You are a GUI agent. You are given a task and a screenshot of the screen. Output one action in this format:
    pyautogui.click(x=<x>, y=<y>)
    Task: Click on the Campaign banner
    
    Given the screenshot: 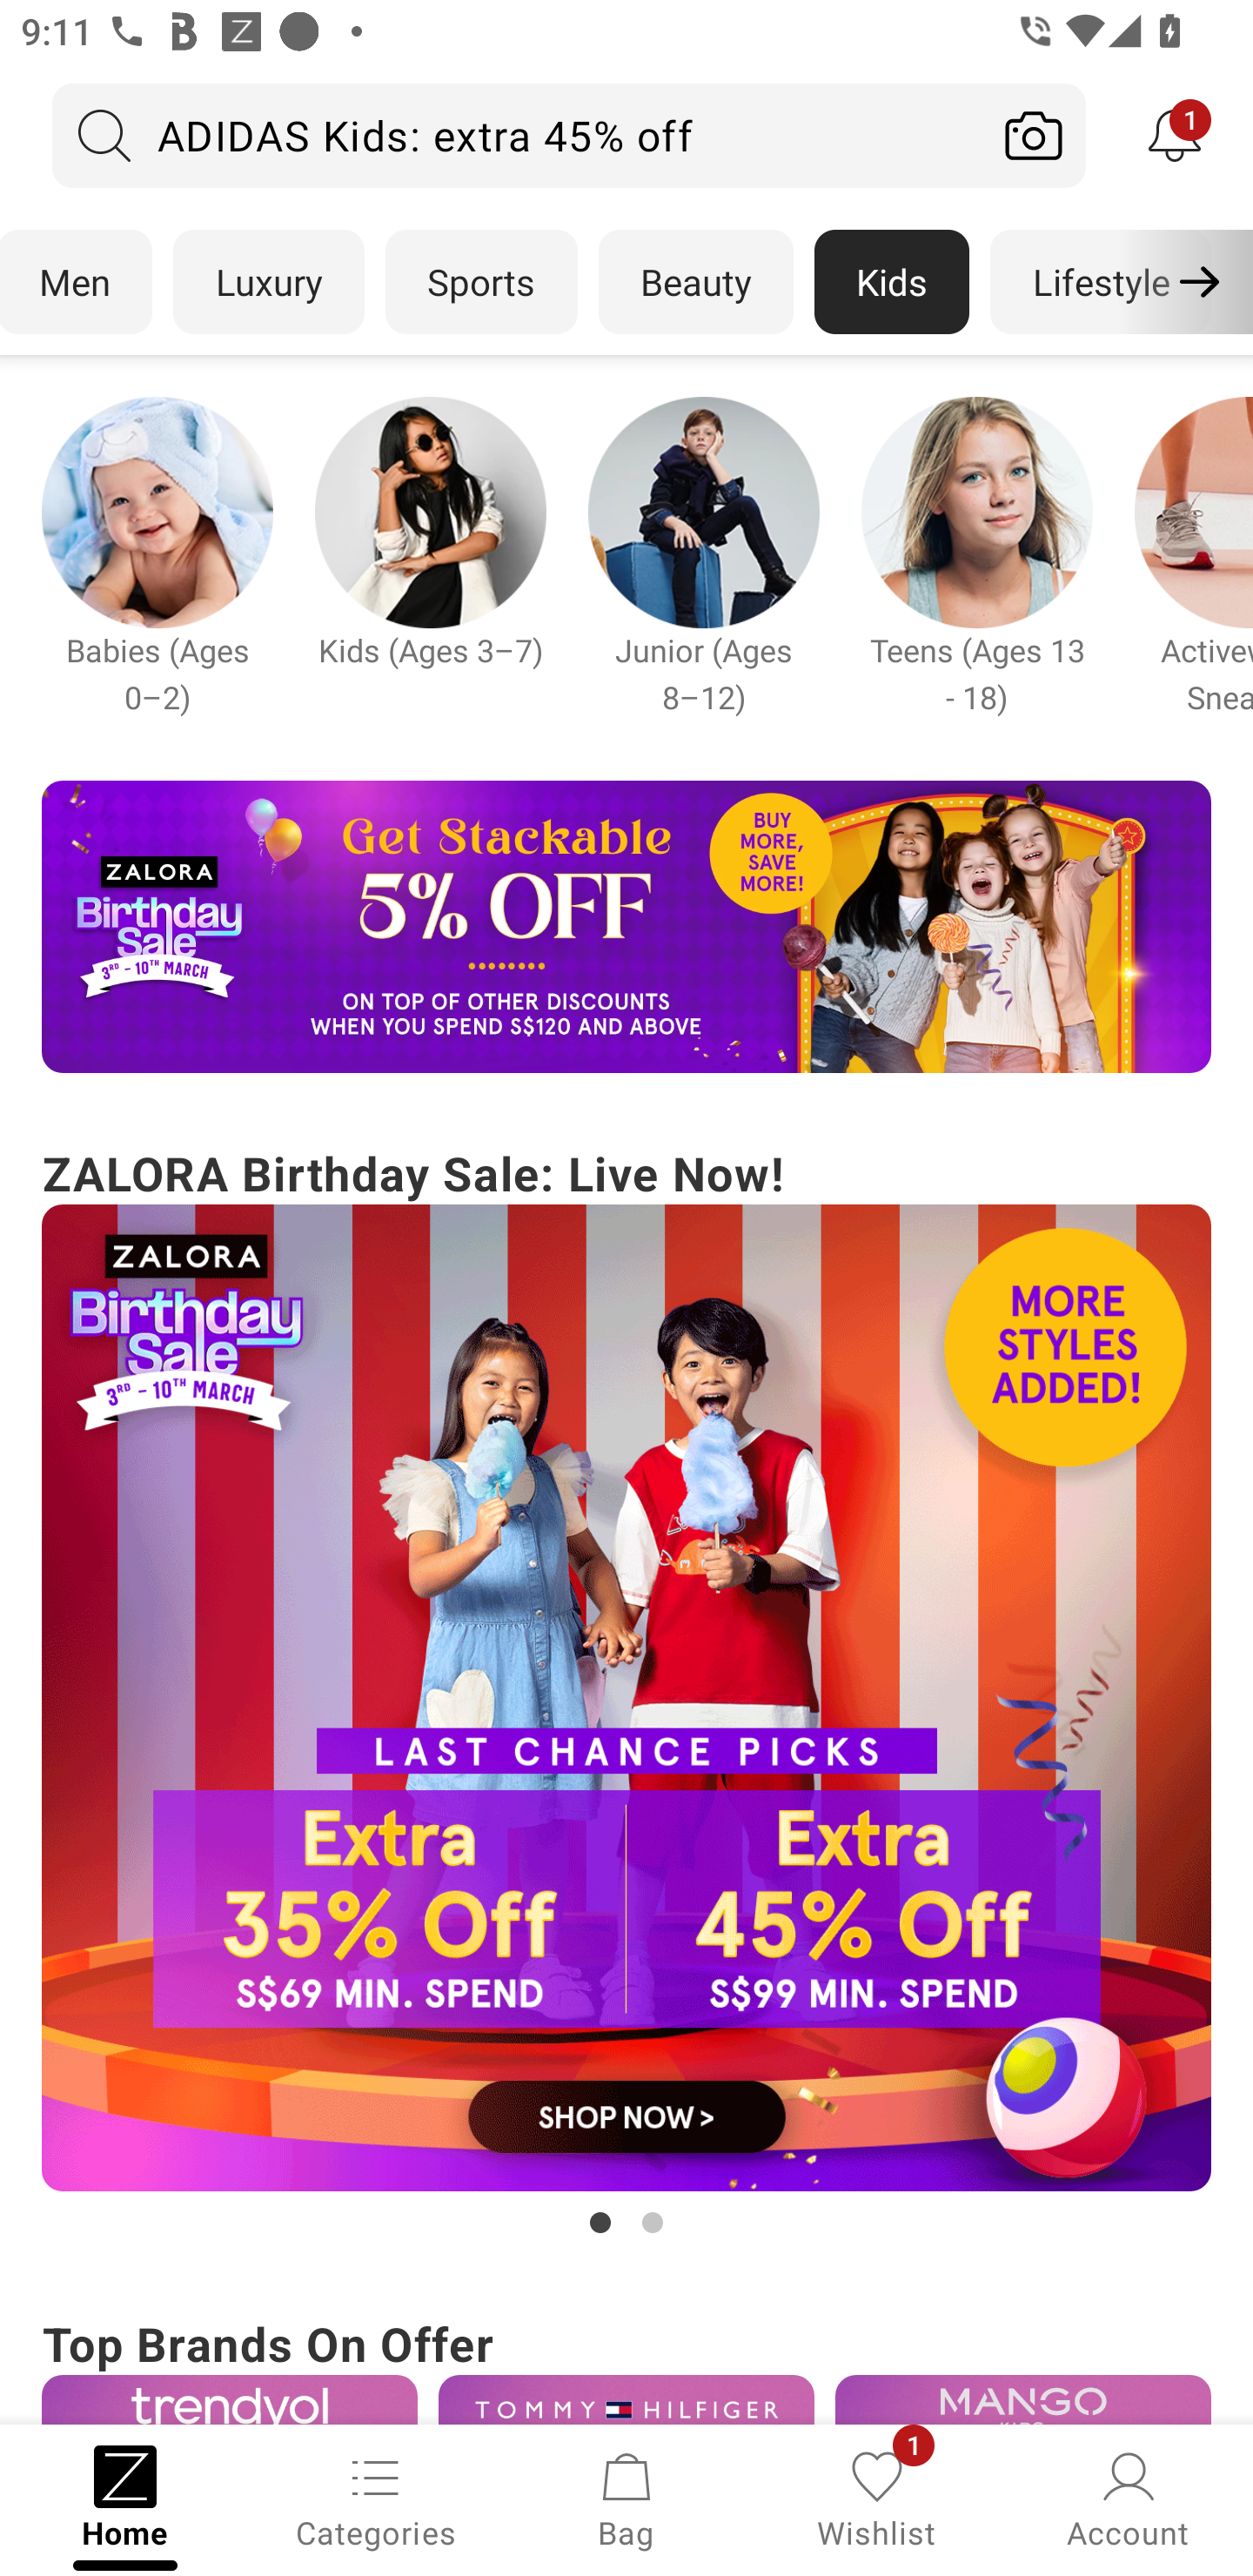 What is the action you would take?
    pyautogui.click(x=430, y=512)
    